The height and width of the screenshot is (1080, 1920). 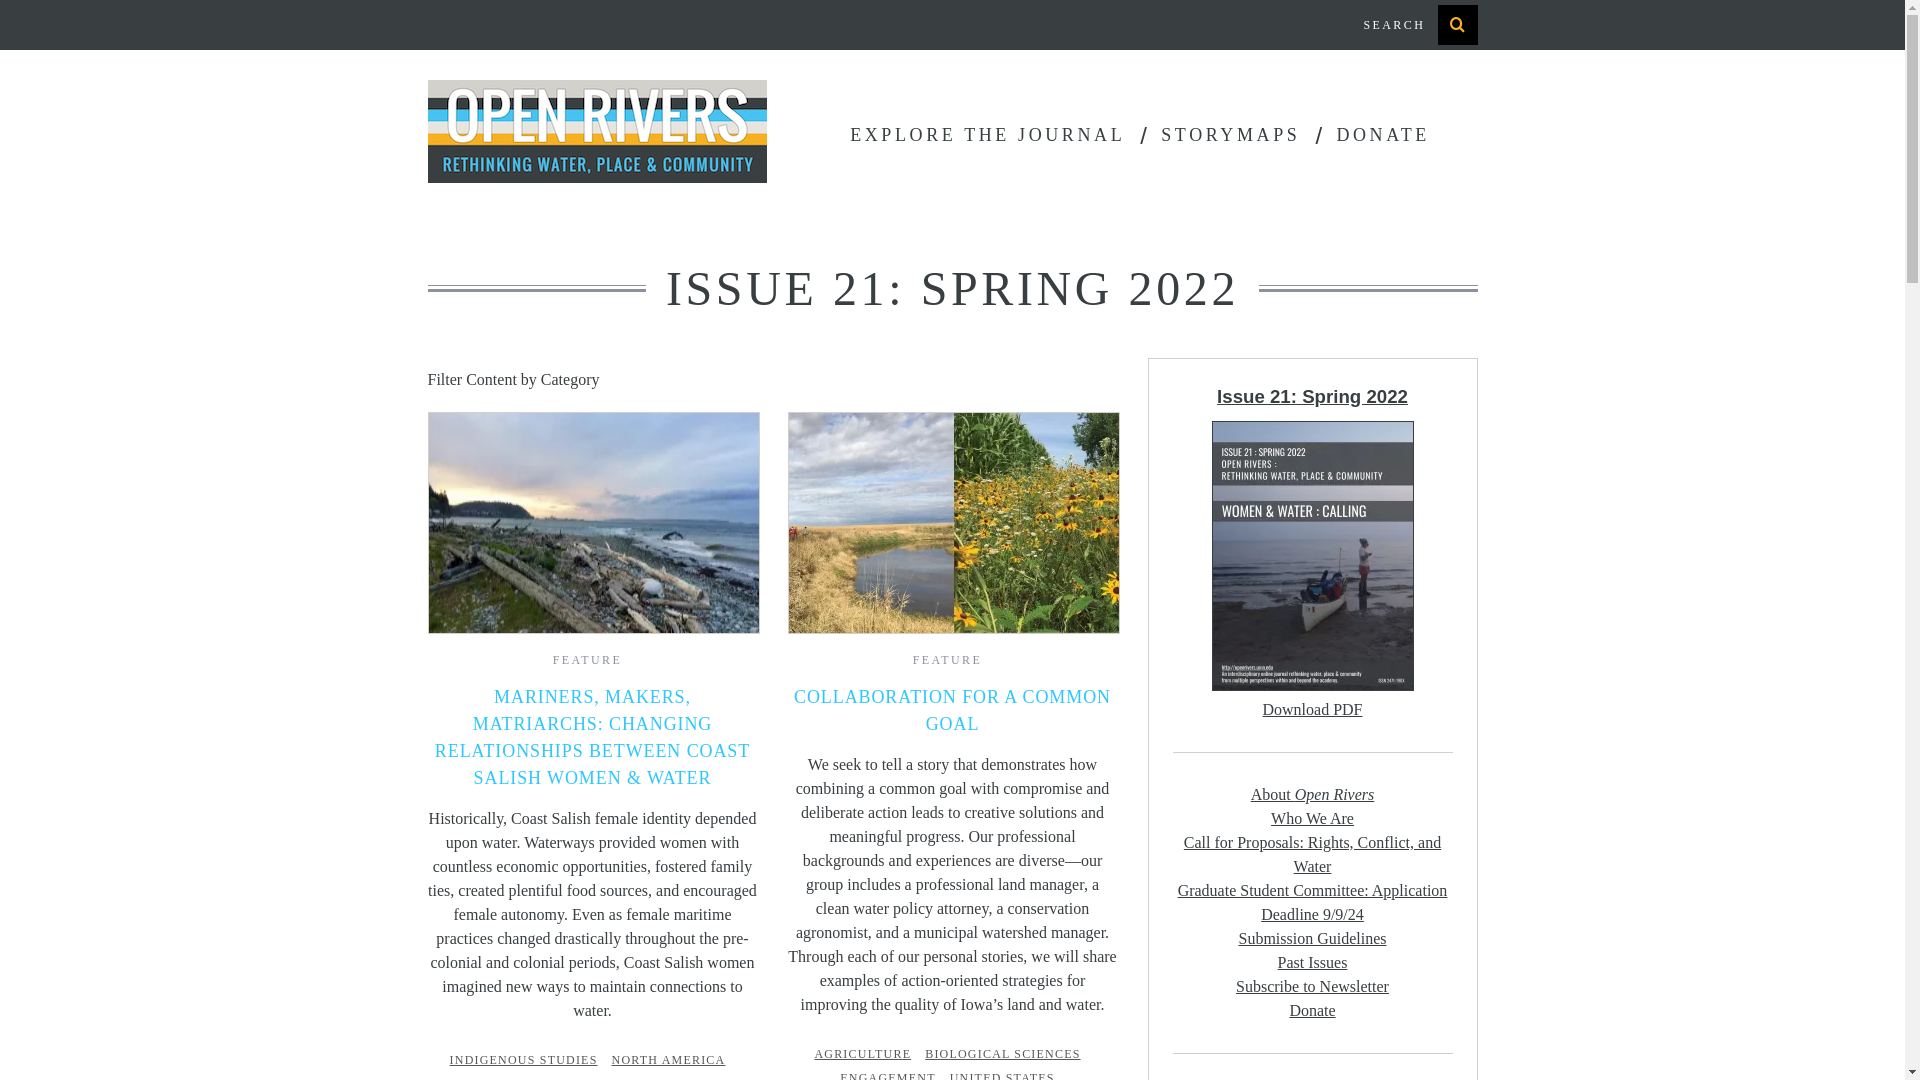 I want to click on FEATURE, so click(x=587, y=660).